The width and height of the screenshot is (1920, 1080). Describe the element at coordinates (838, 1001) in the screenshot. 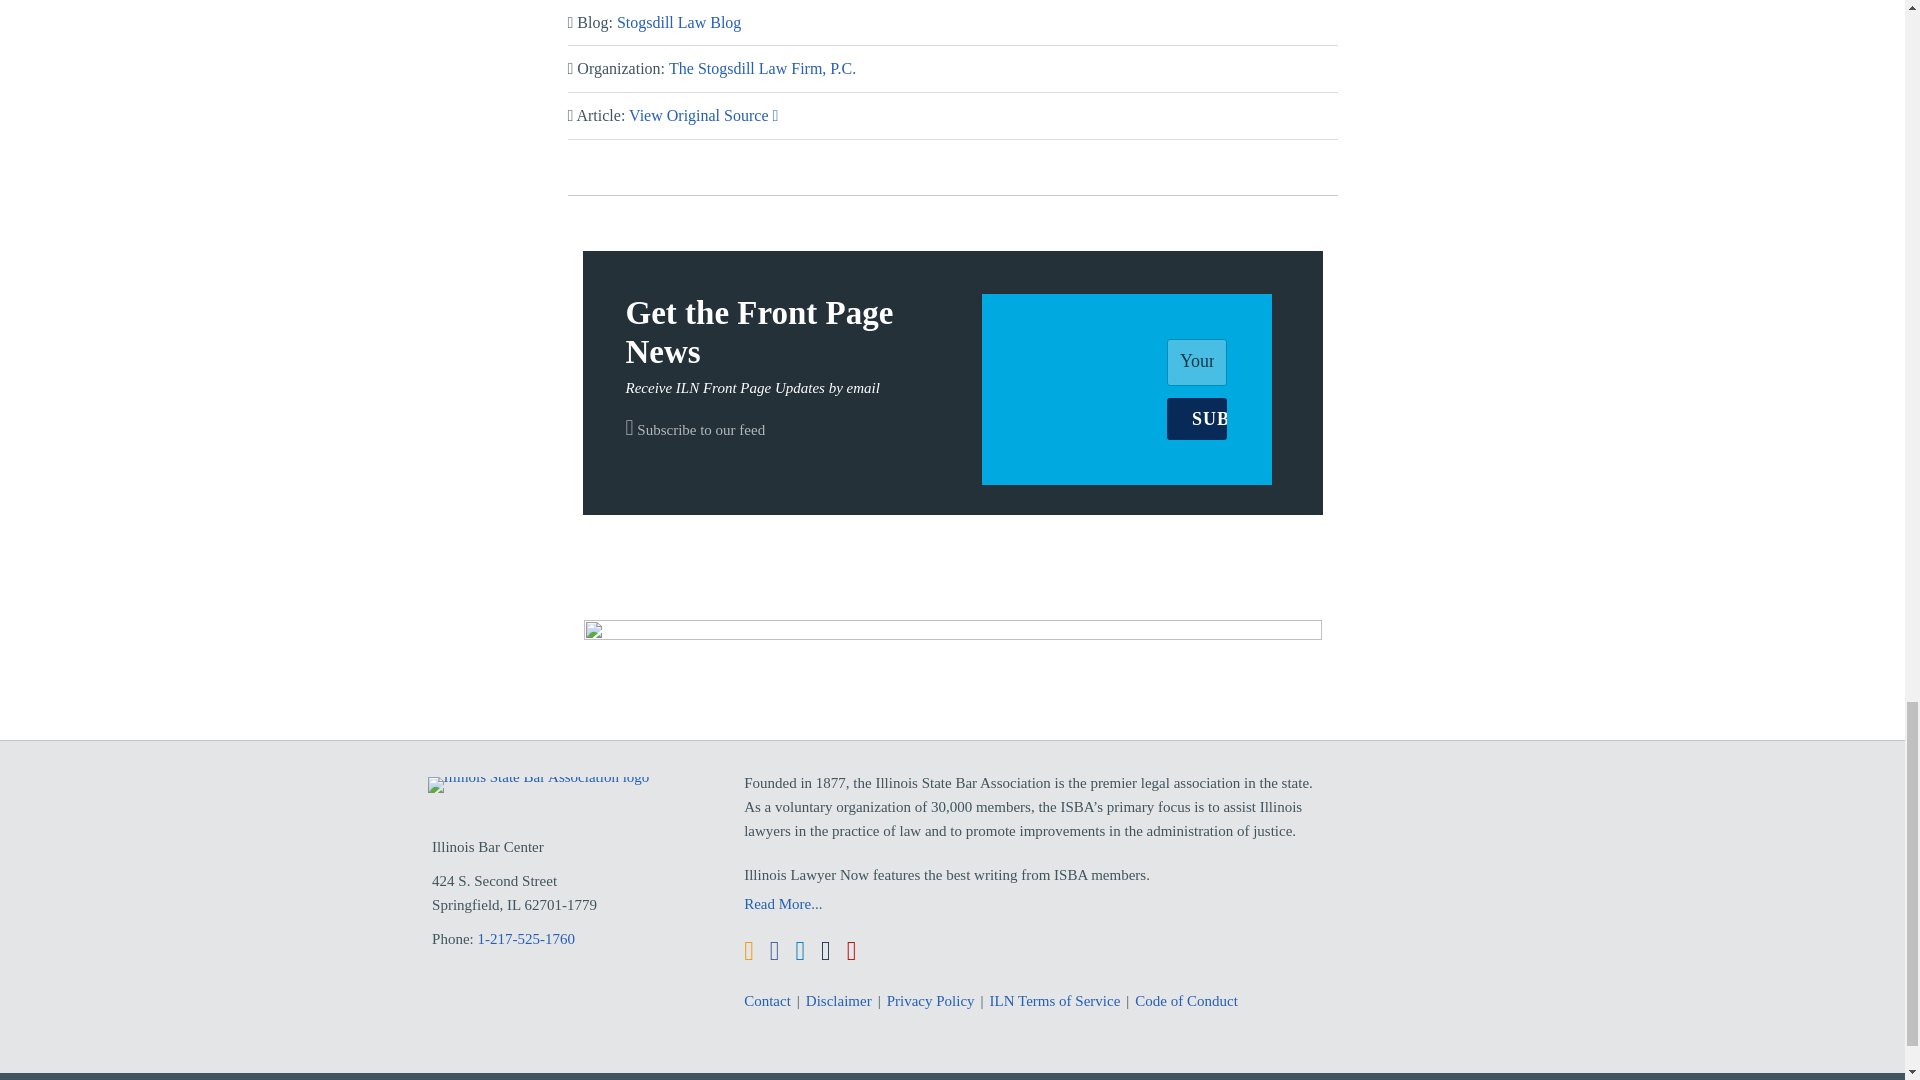

I see `Disclaimer` at that location.